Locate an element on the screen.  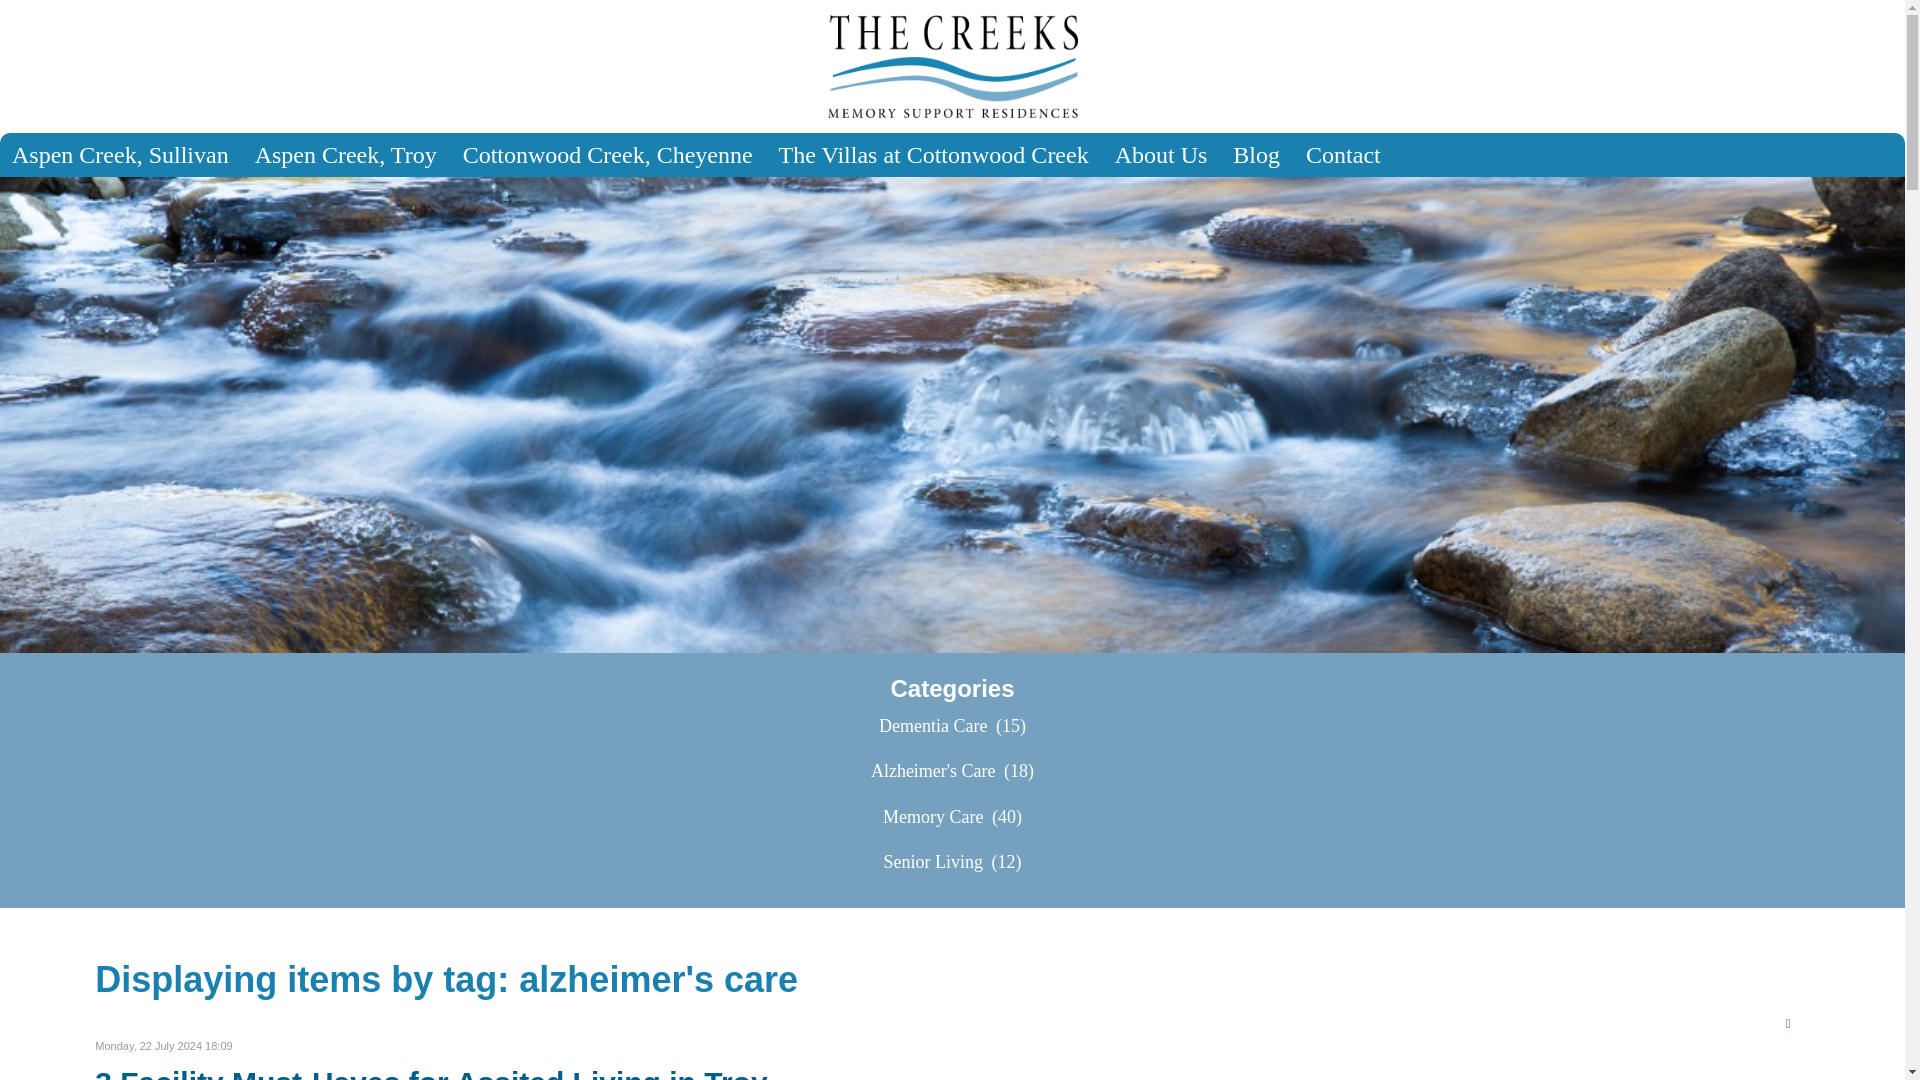
Aspen Creek, Troy is located at coordinates (346, 154).